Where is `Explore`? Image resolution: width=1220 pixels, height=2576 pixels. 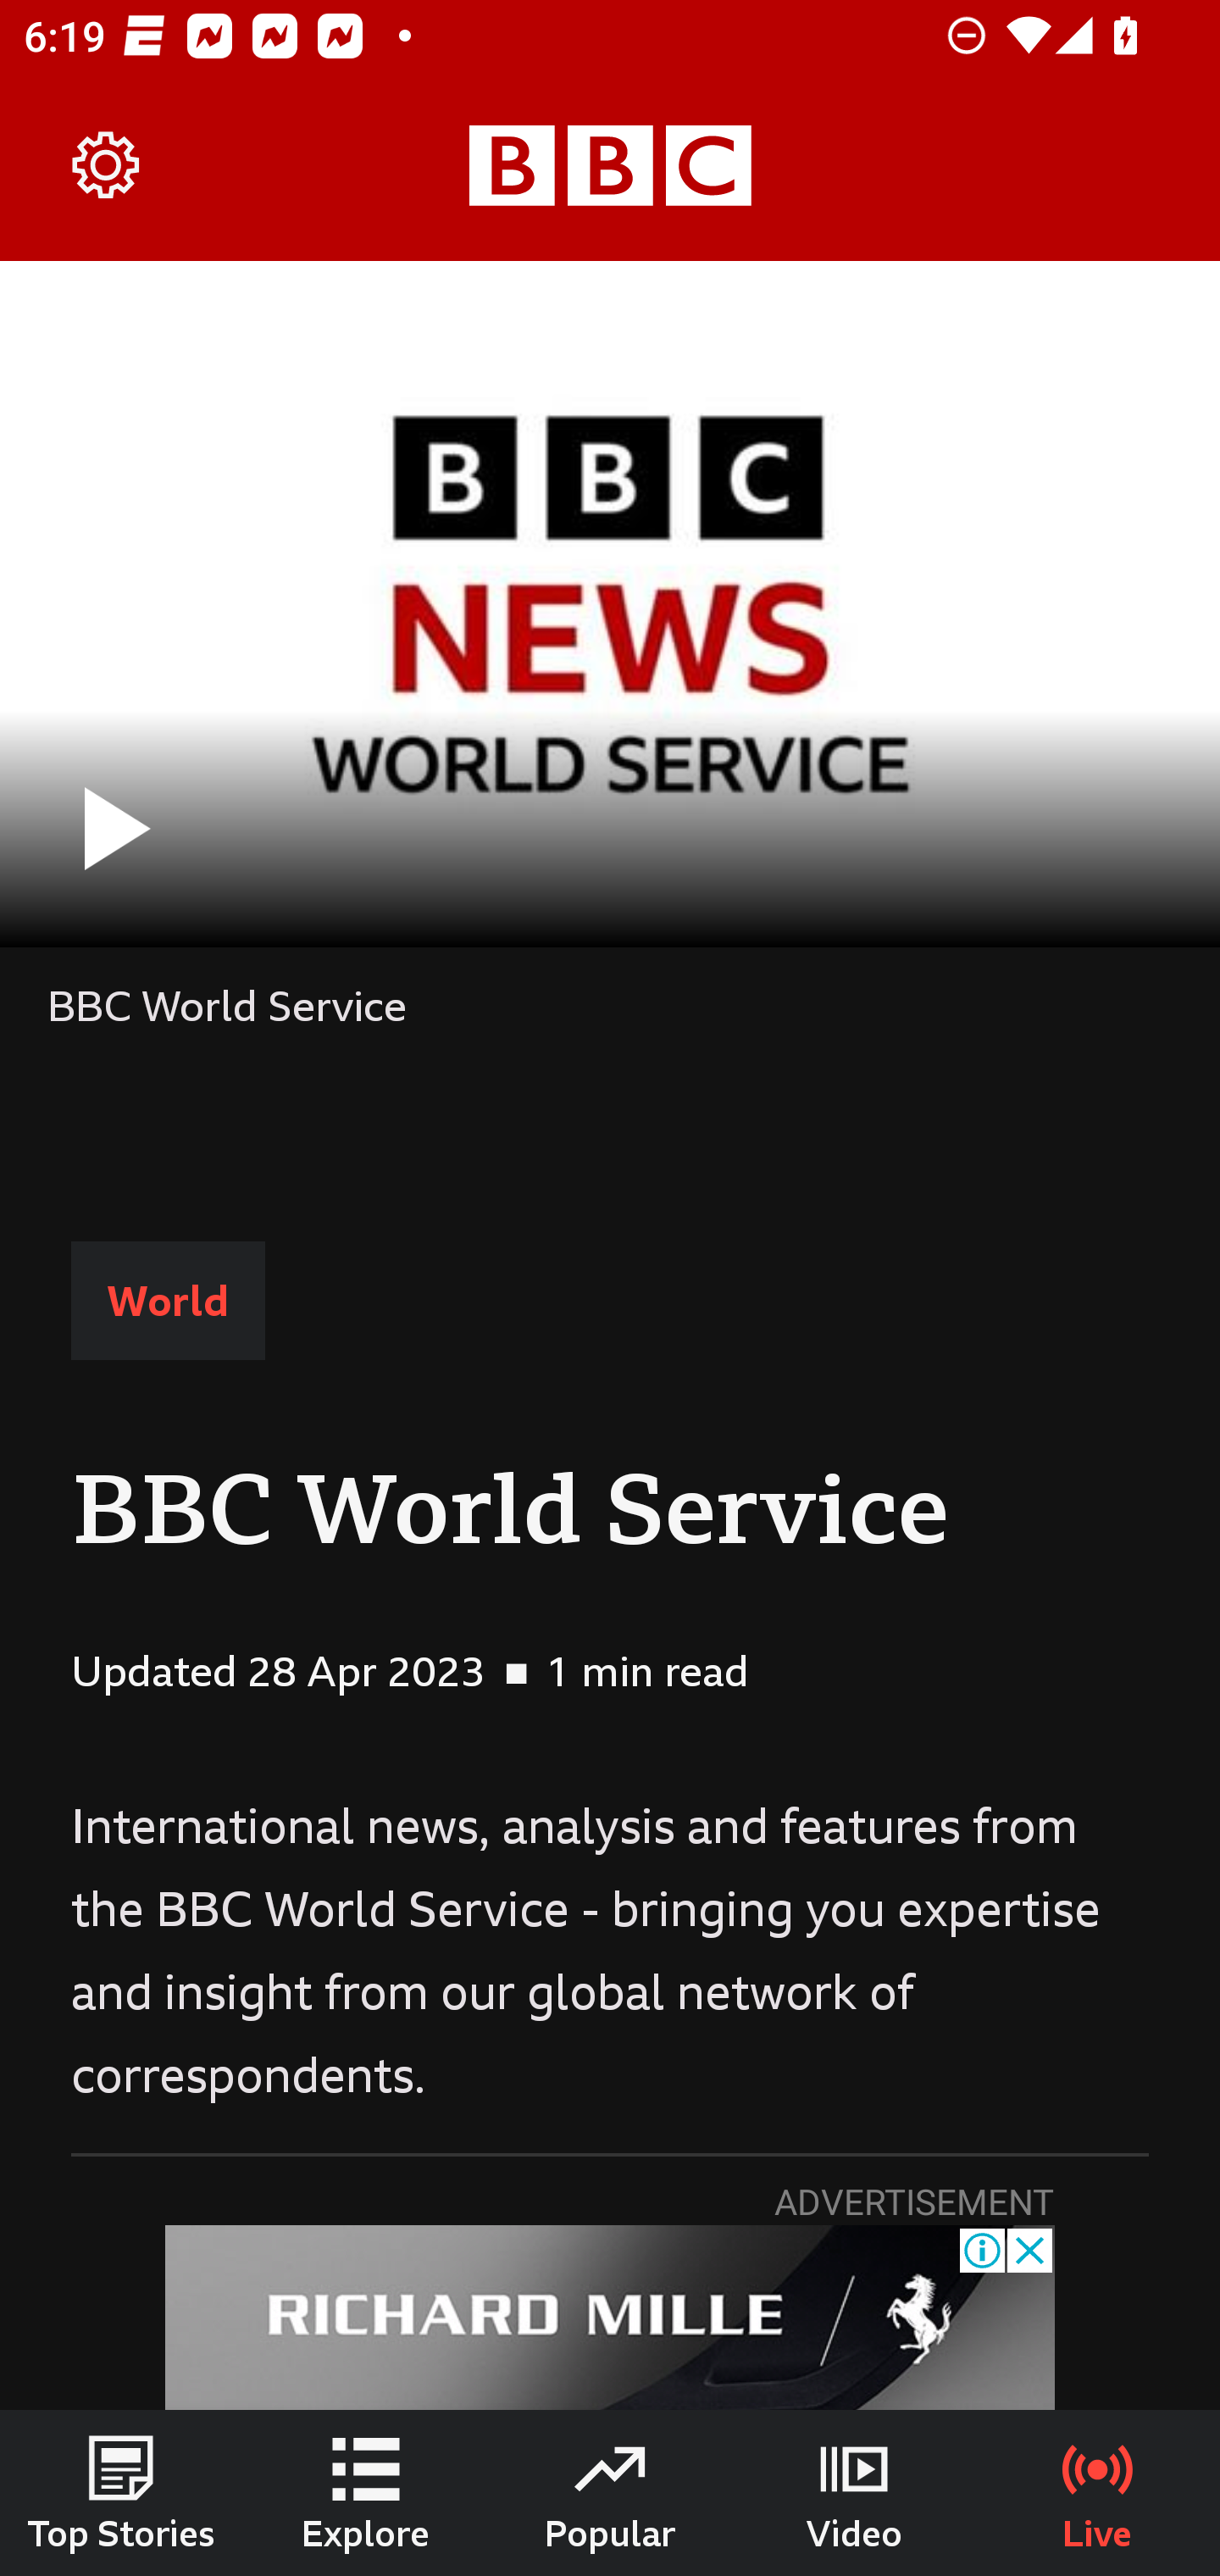 Explore is located at coordinates (366, 2493).